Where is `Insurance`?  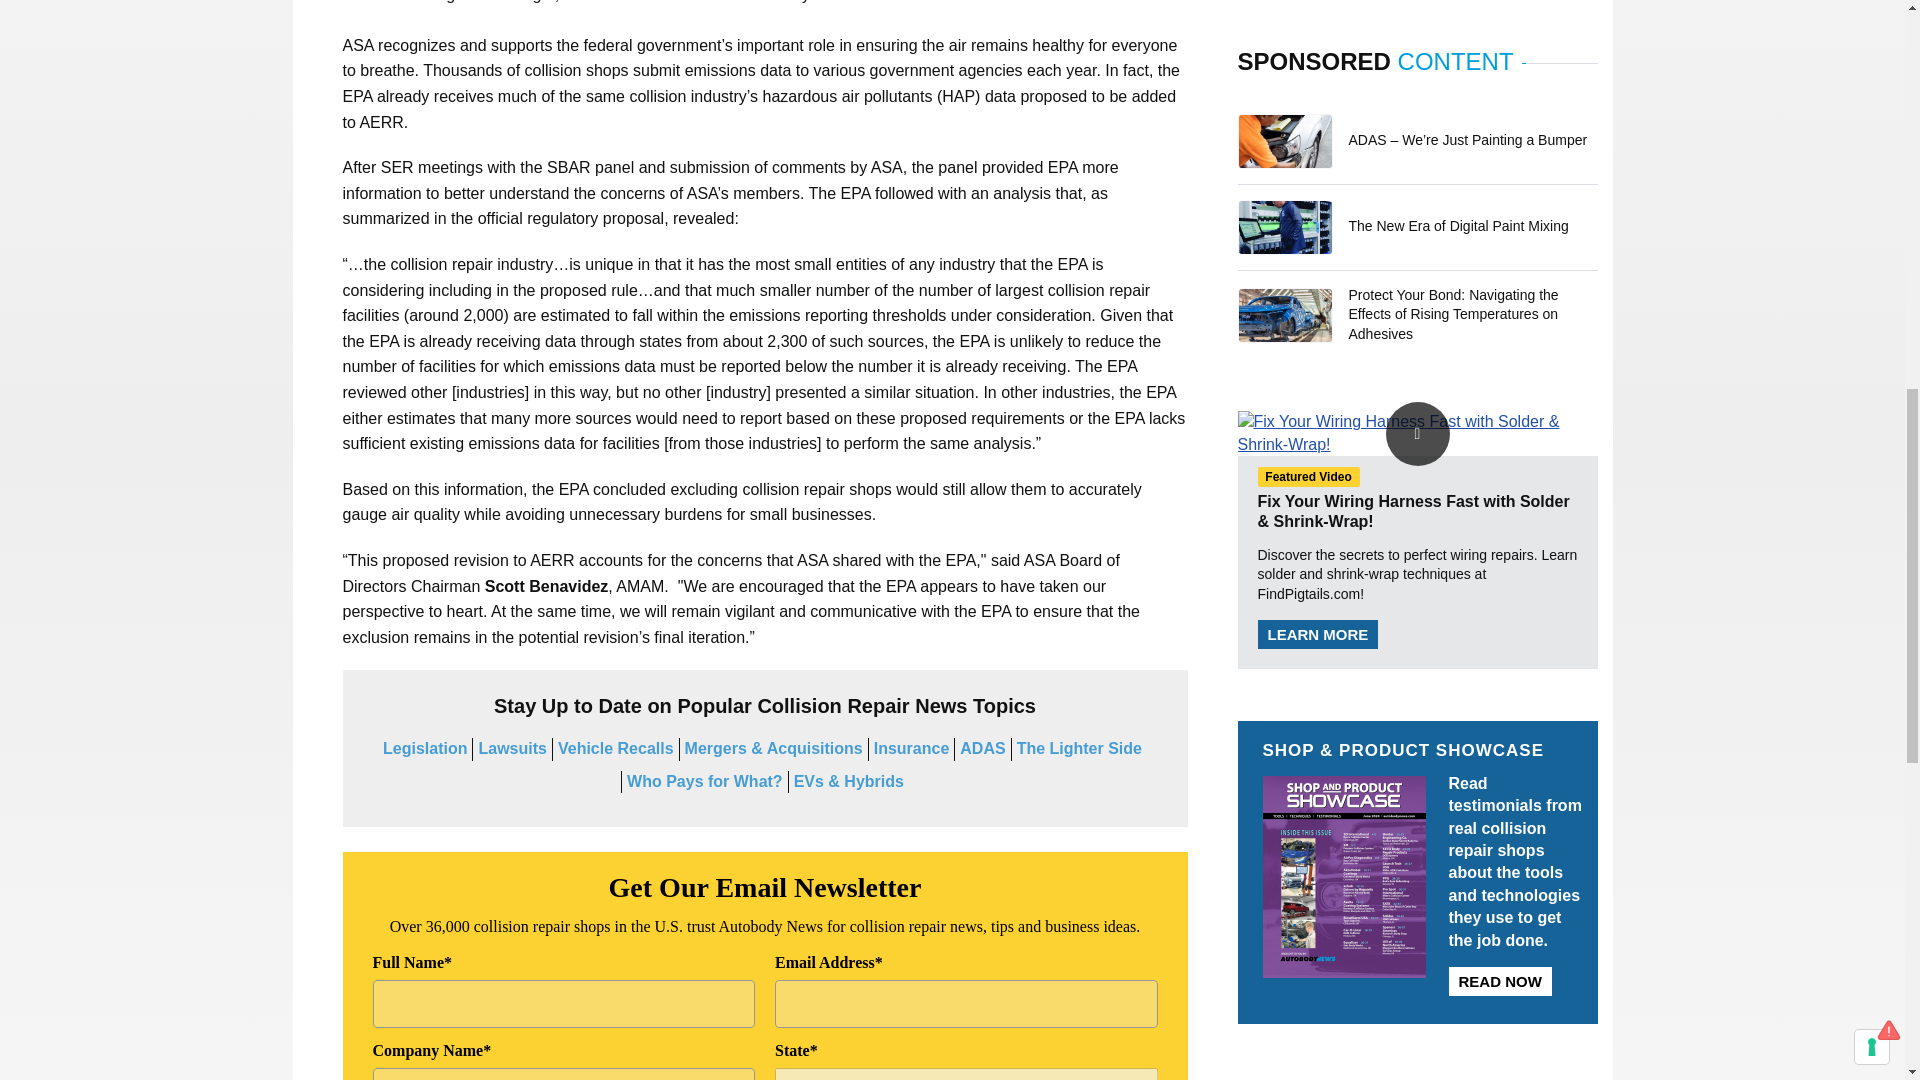 Insurance is located at coordinates (912, 748).